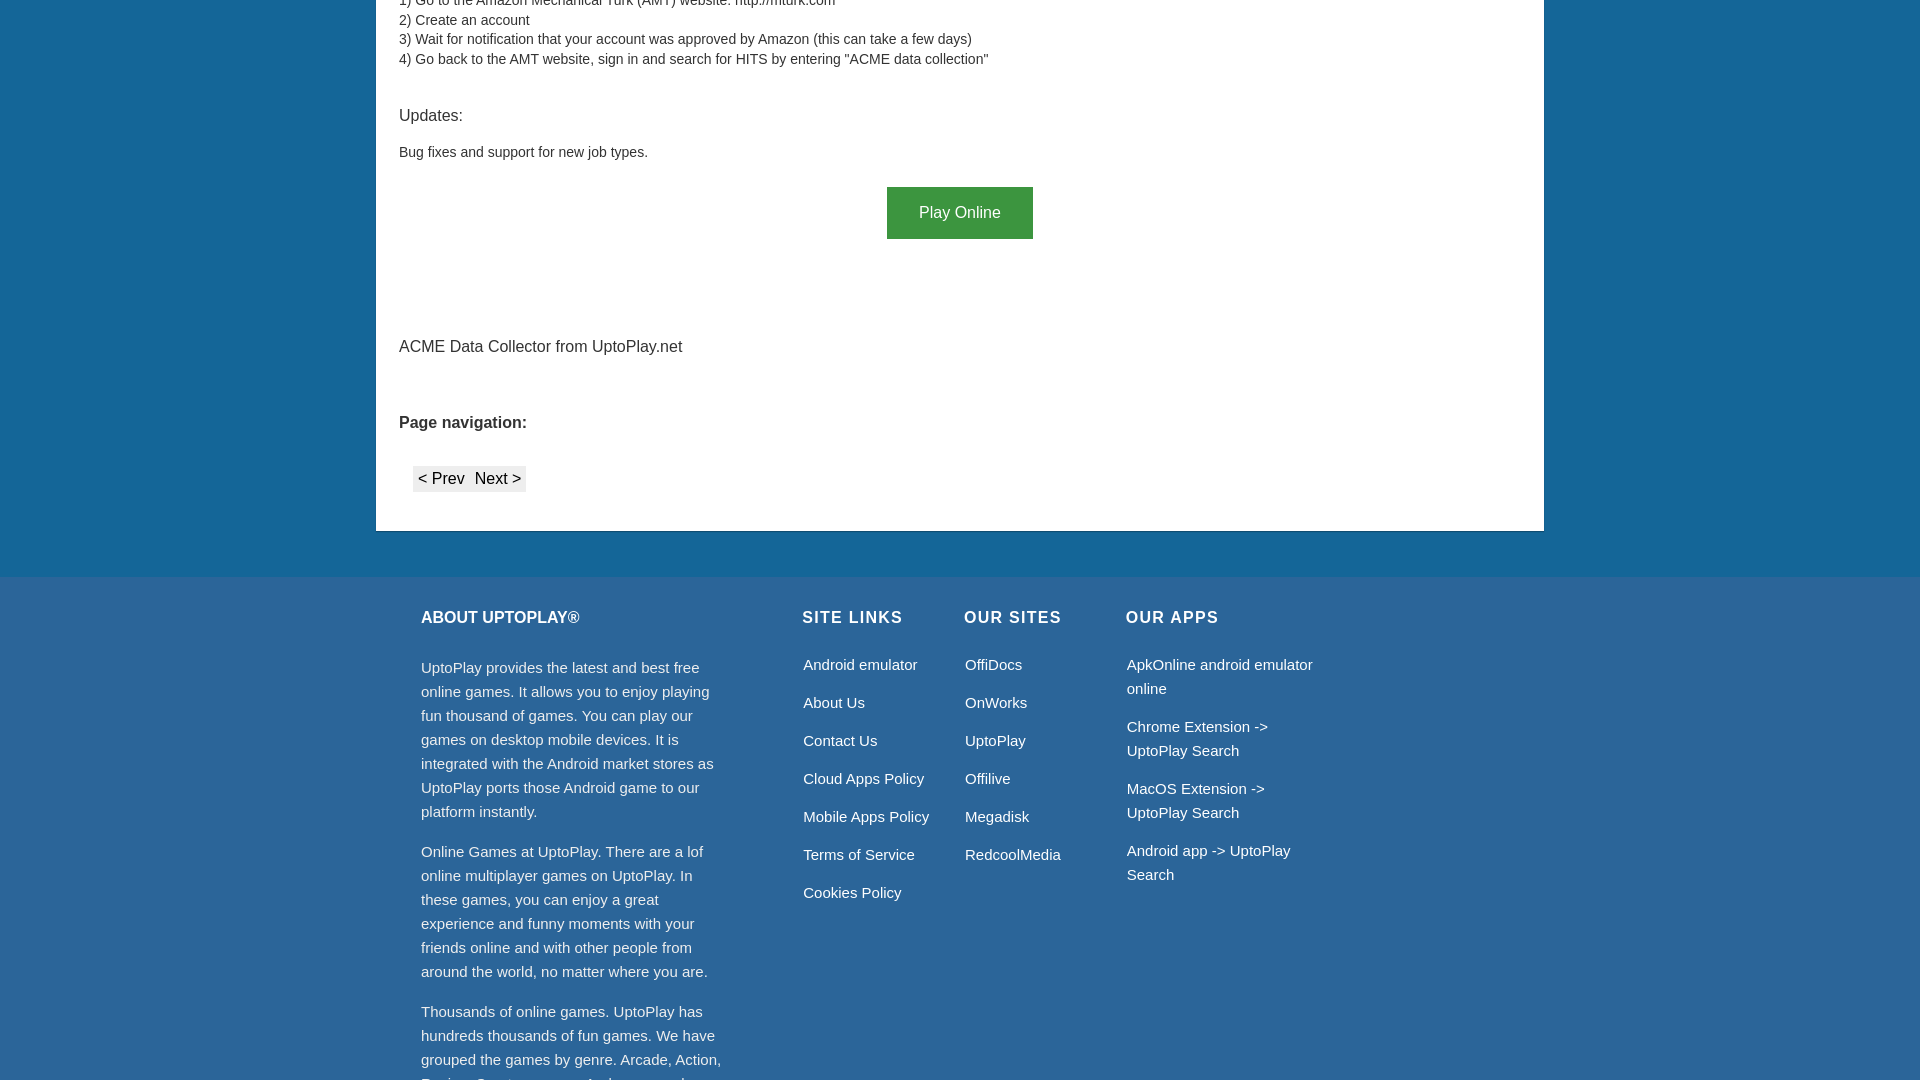 Image resolution: width=1920 pixels, height=1080 pixels. What do you see at coordinates (851, 892) in the screenshot?
I see `Cookies Policy` at bounding box center [851, 892].